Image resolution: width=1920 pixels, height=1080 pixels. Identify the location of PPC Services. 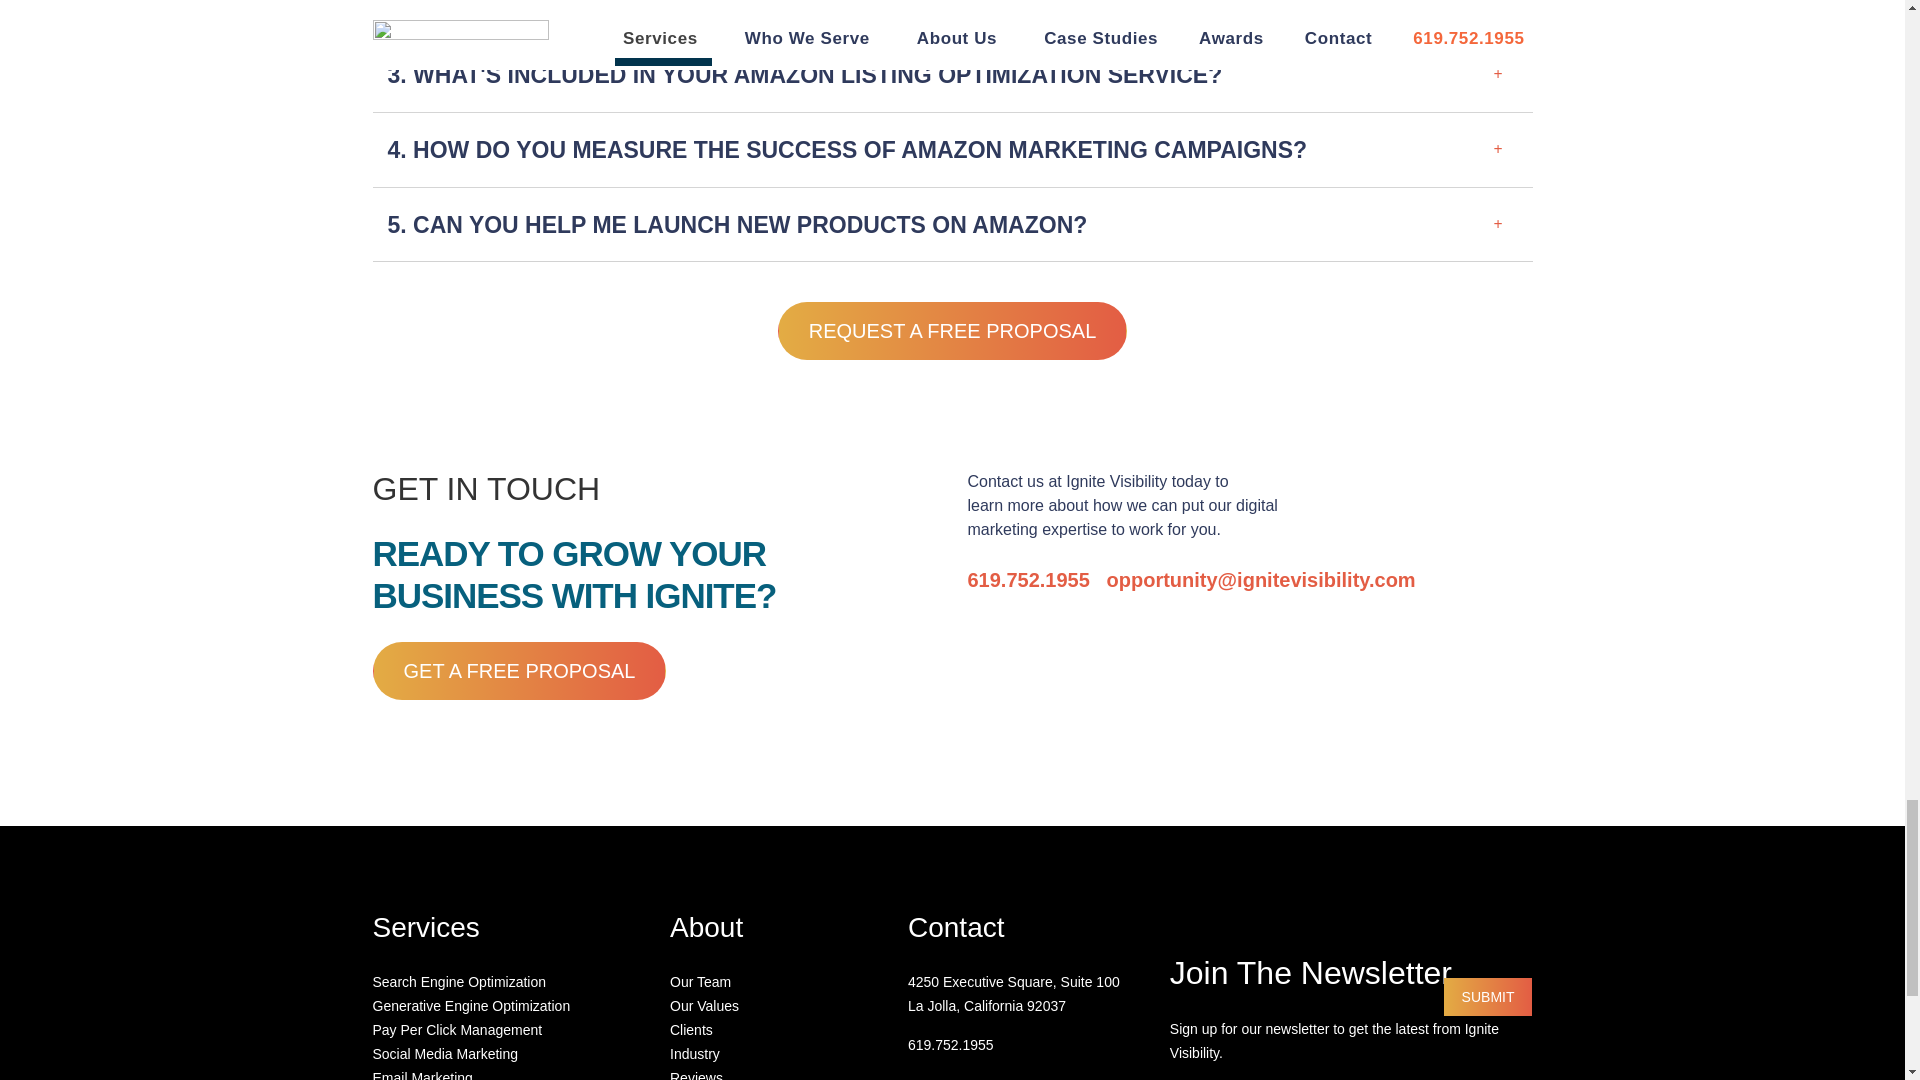
(456, 1029).